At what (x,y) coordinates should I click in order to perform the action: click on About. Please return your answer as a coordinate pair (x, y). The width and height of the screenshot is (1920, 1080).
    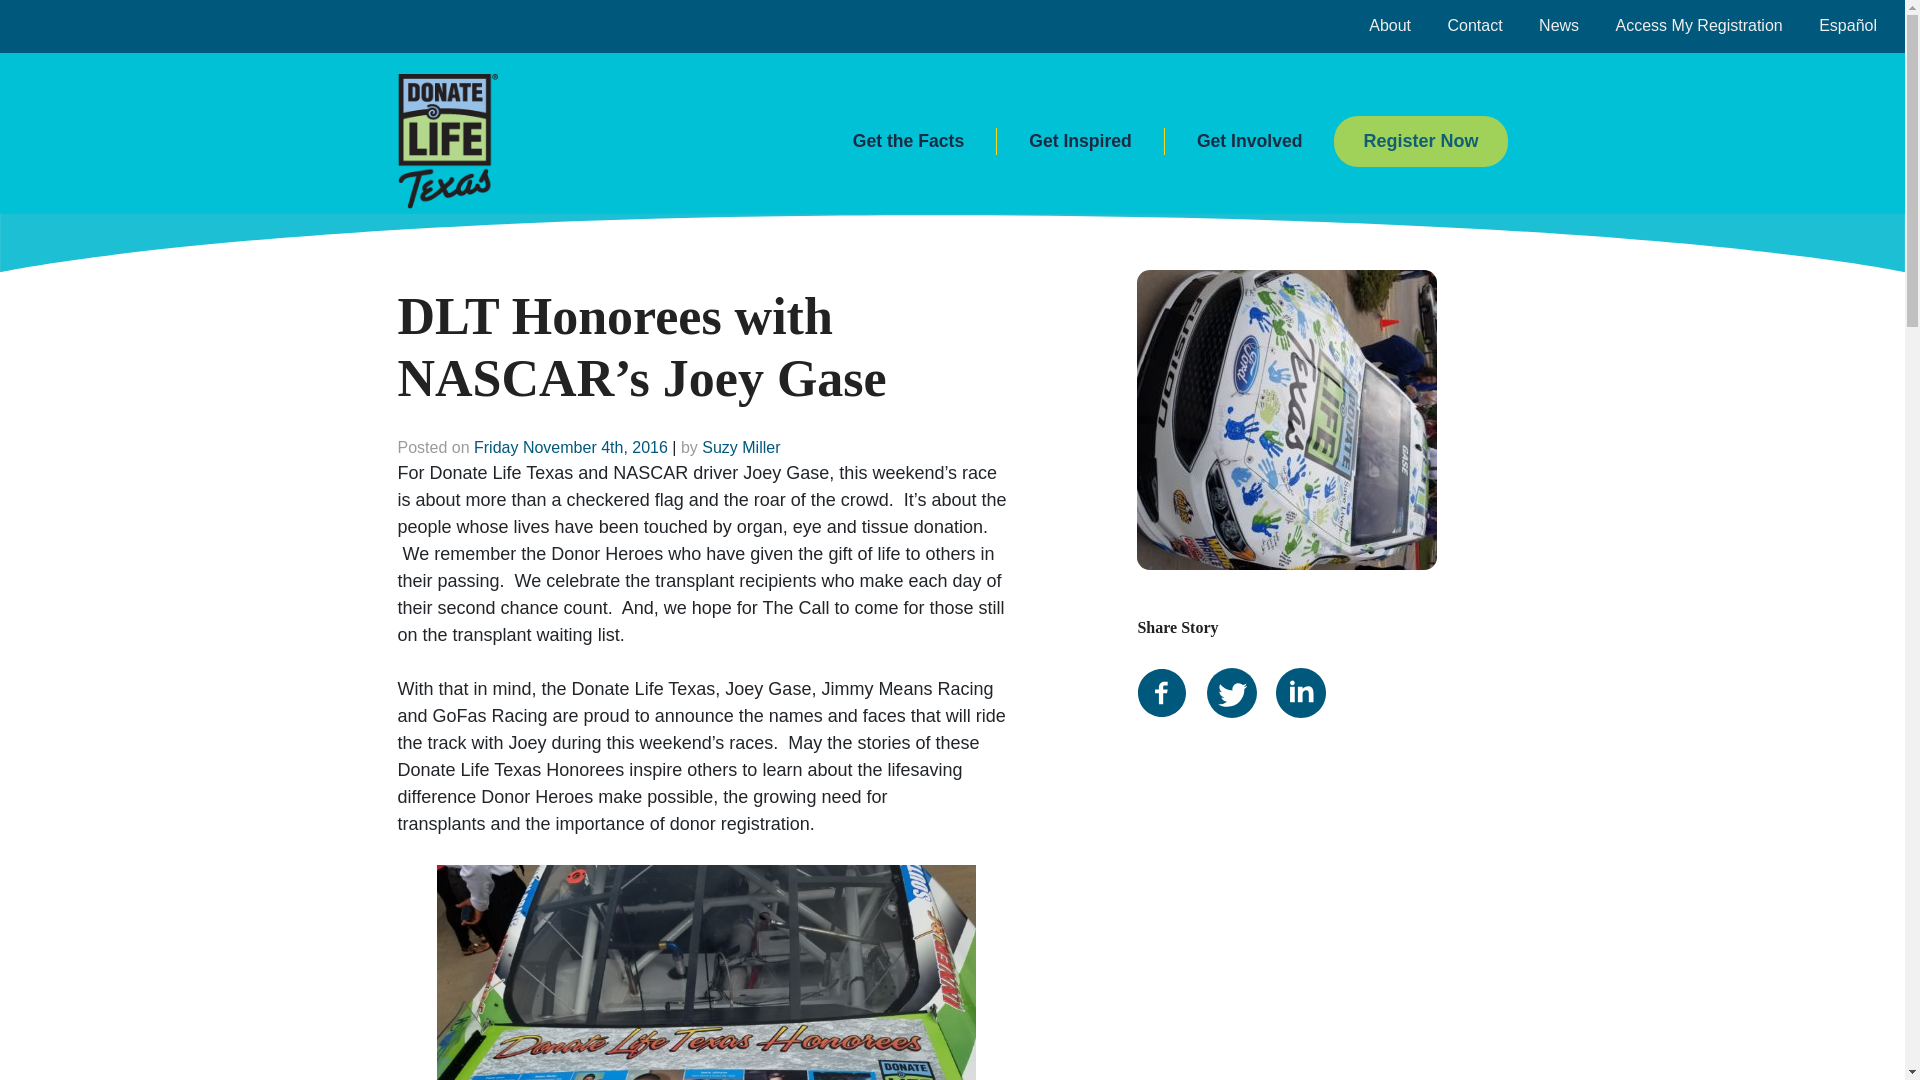
    Looking at the image, I should click on (1390, 25).